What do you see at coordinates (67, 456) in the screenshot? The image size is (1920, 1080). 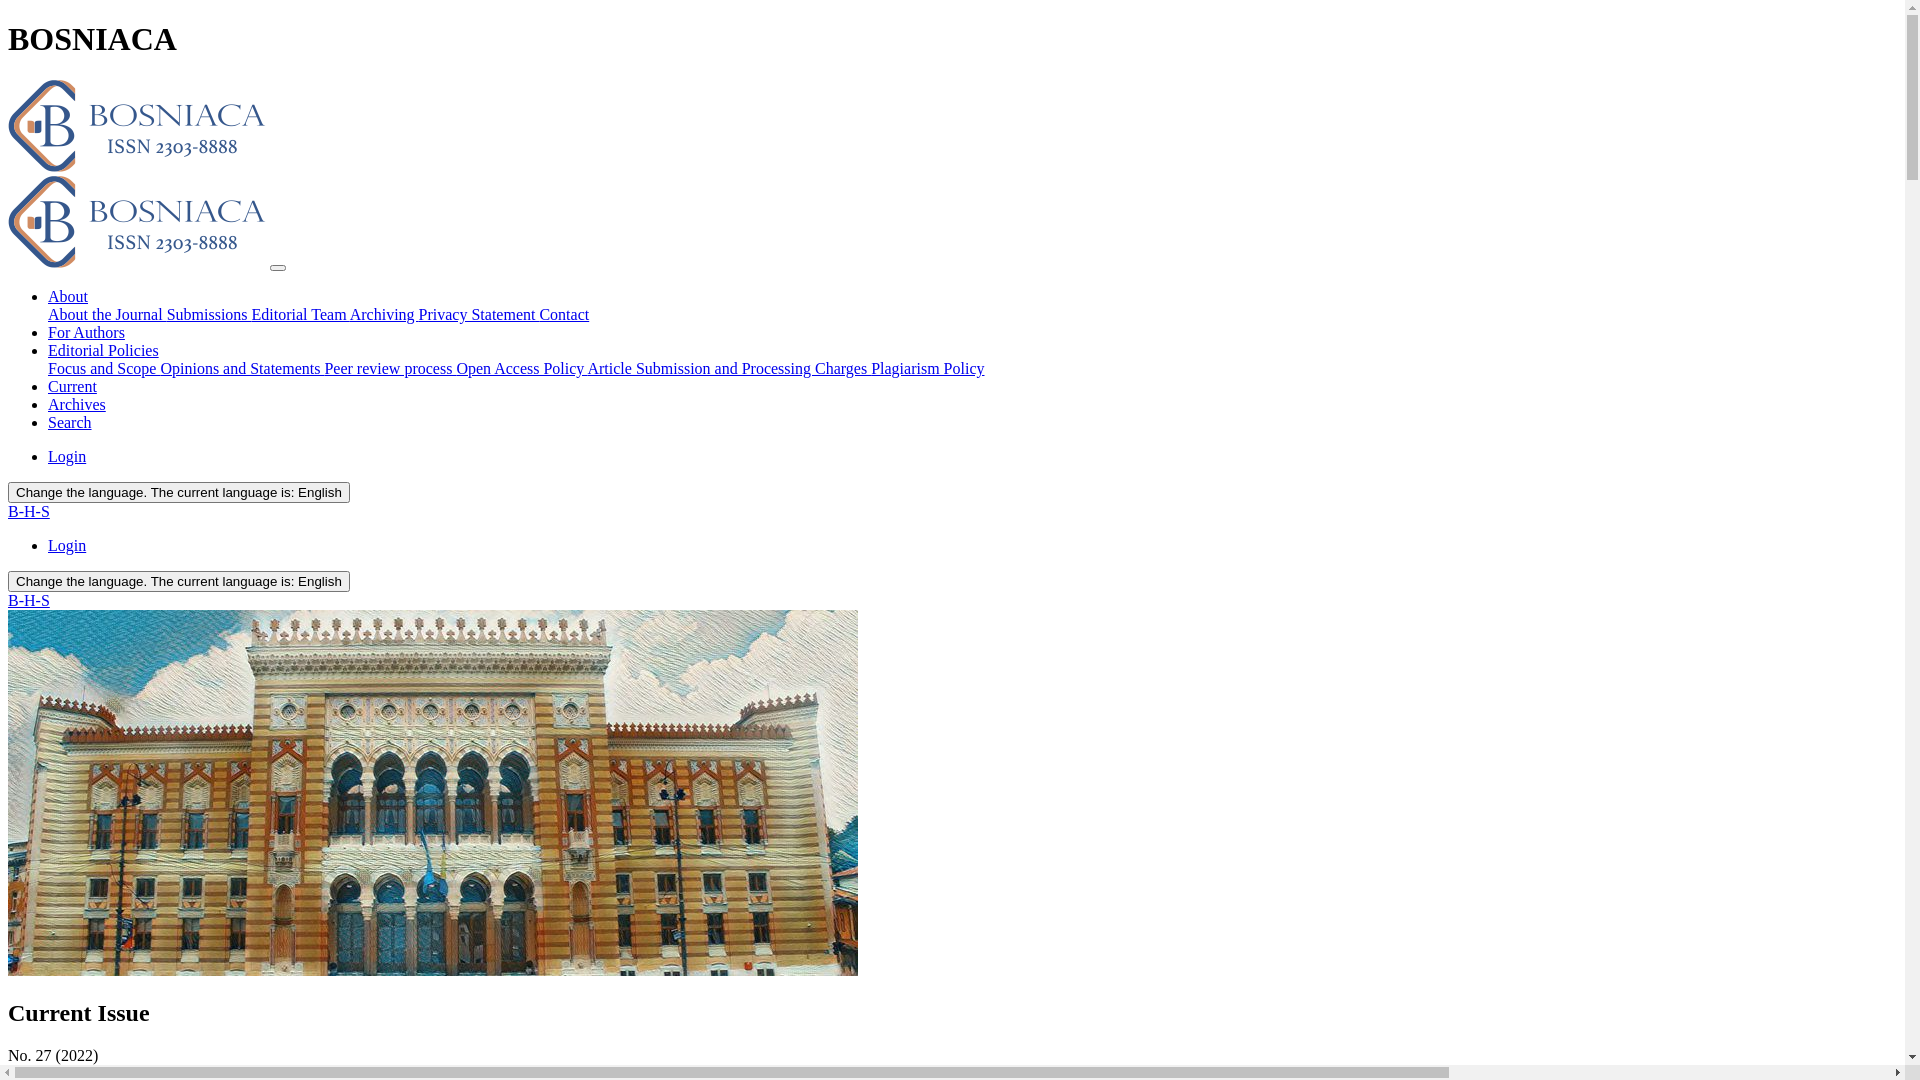 I see `Login` at bounding box center [67, 456].